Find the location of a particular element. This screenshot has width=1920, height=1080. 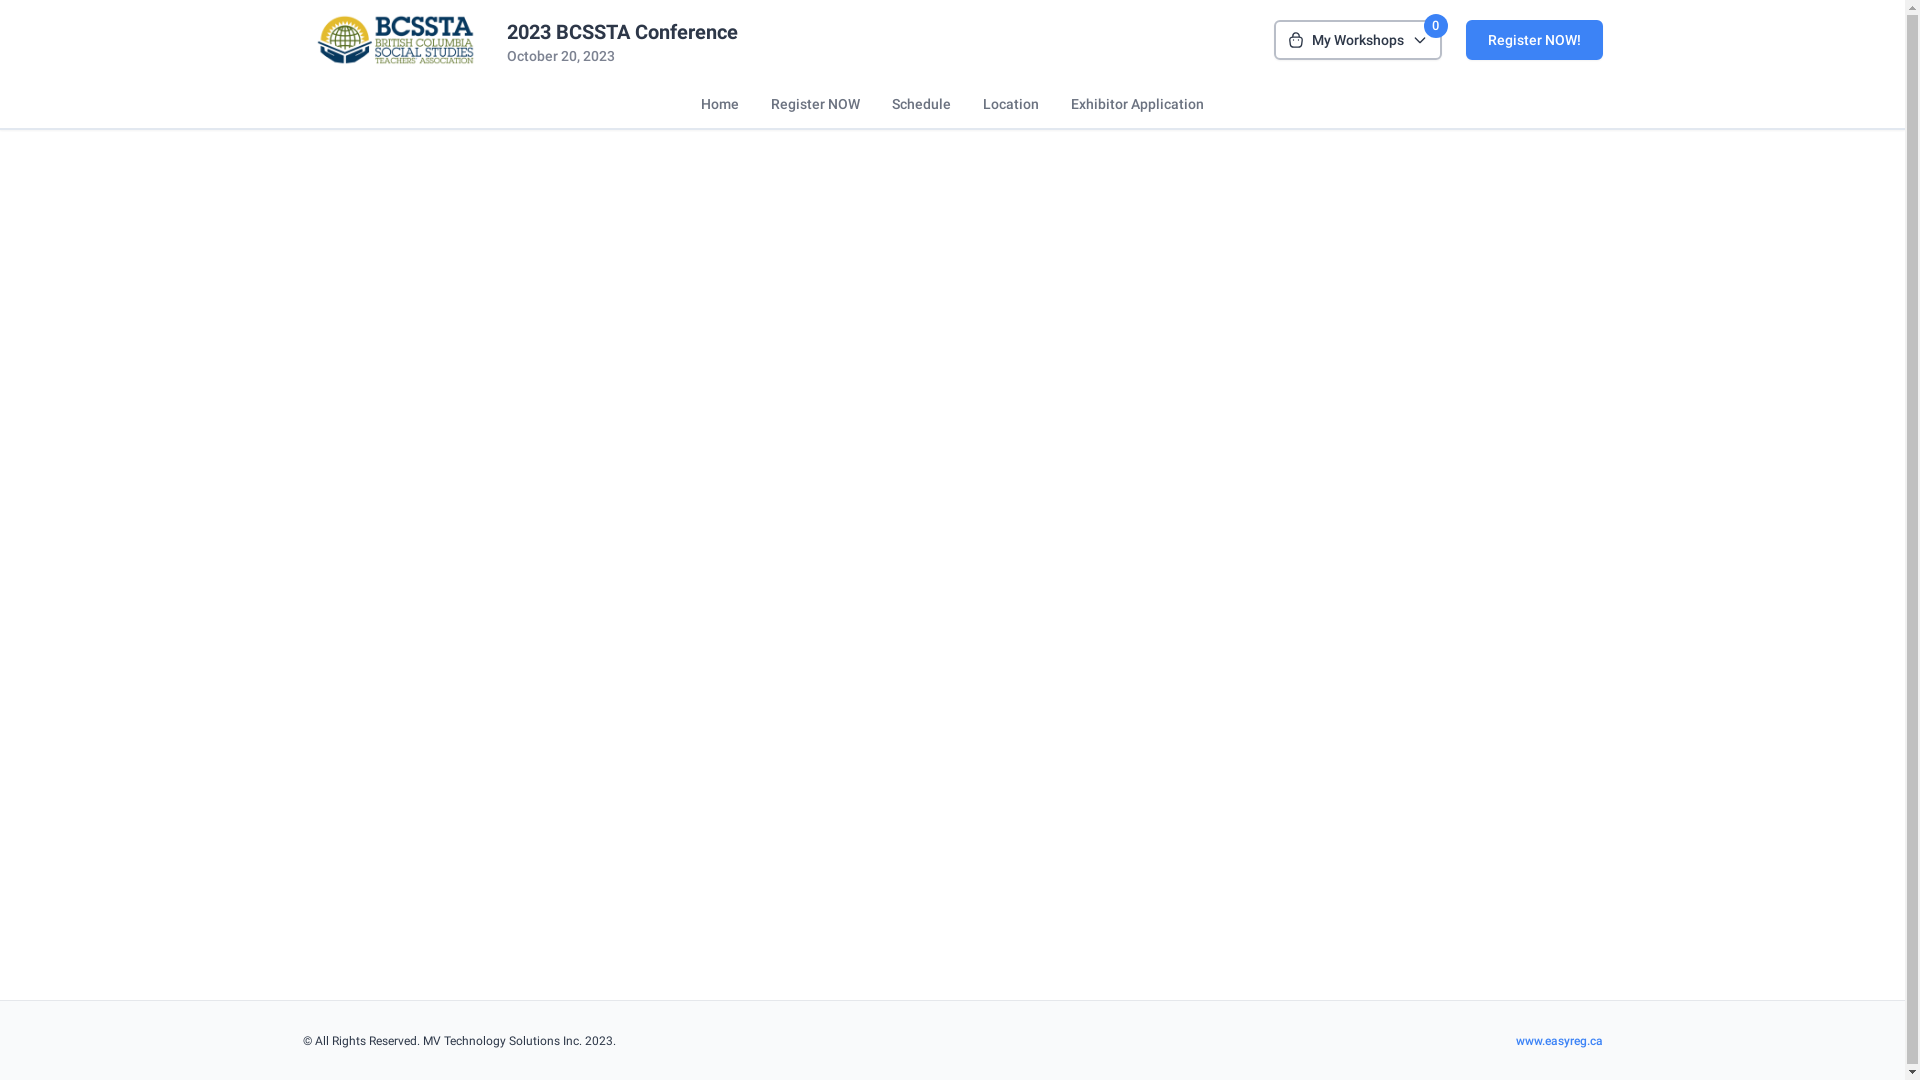

Schedule is located at coordinates (922, 104).